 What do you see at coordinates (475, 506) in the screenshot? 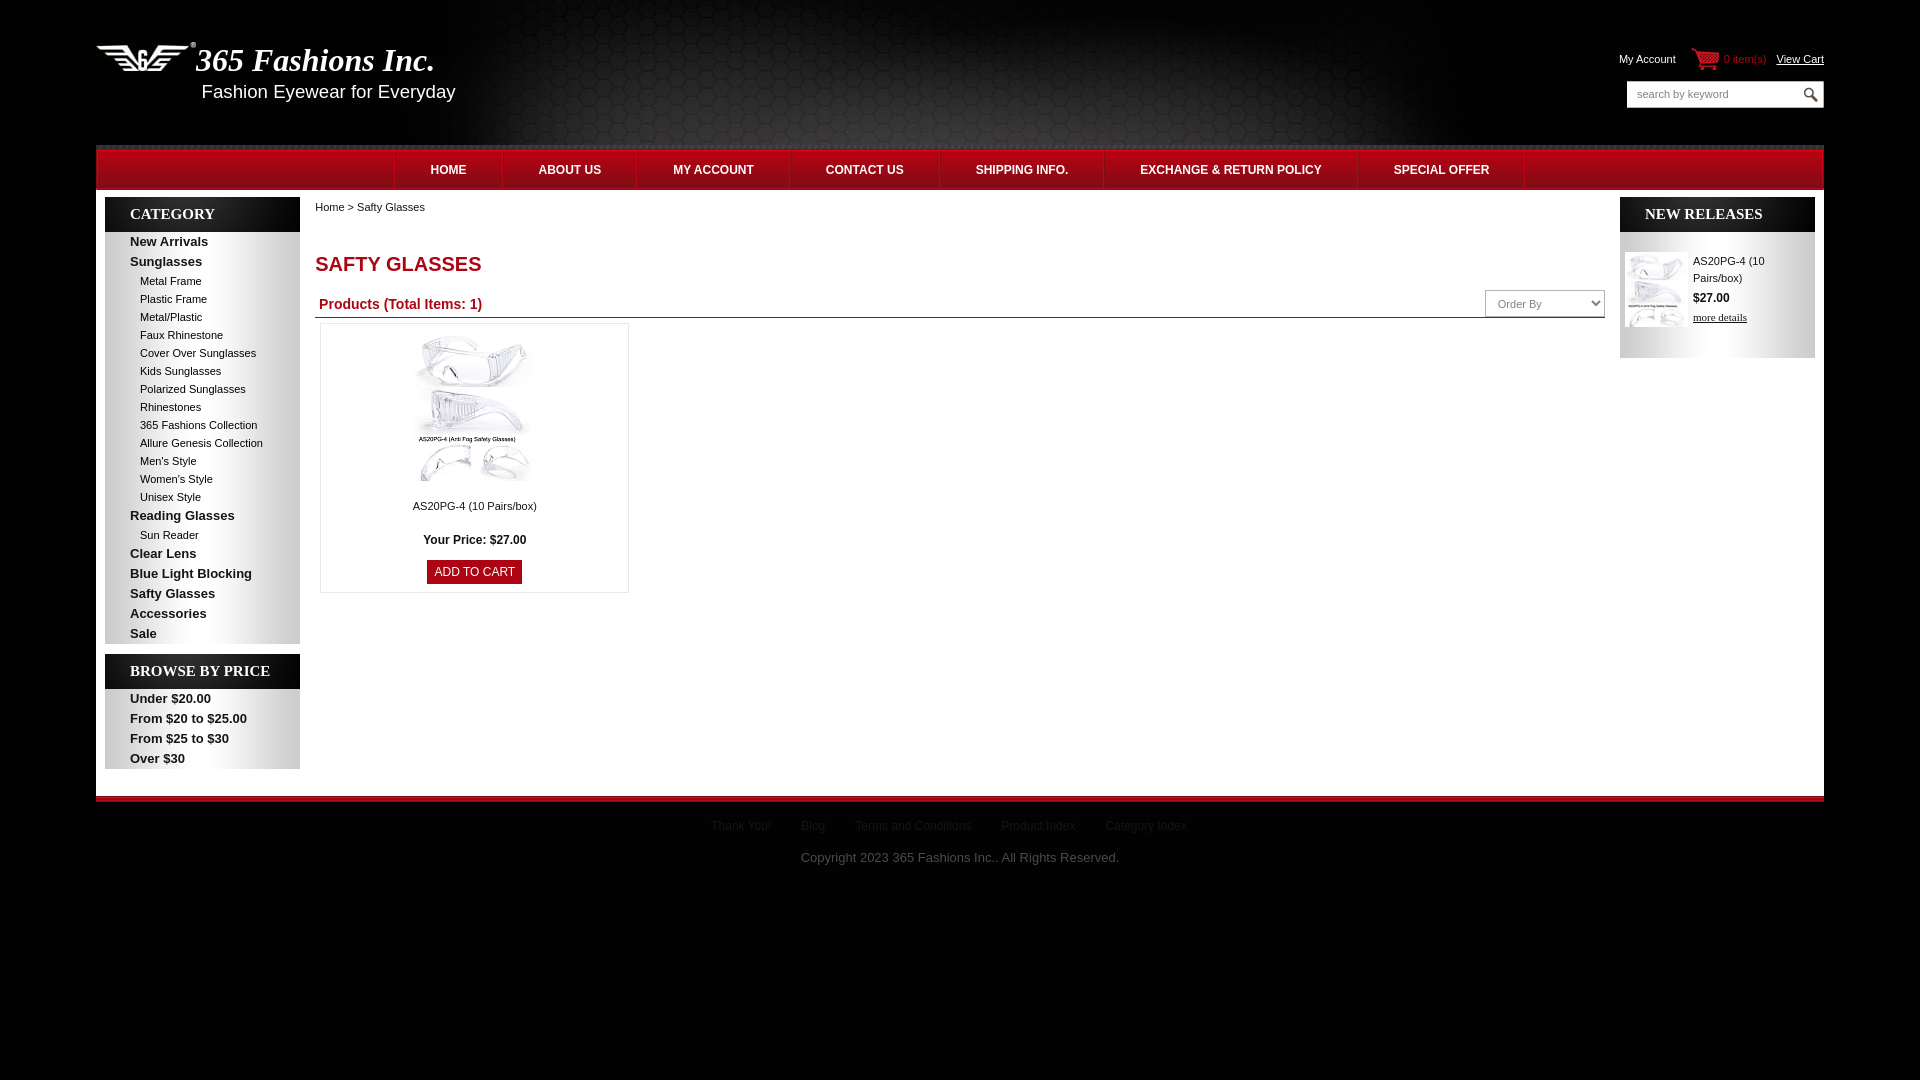
I see `AS20PG-4 (10 Pairs/box)` at bounding box center [475, 506].